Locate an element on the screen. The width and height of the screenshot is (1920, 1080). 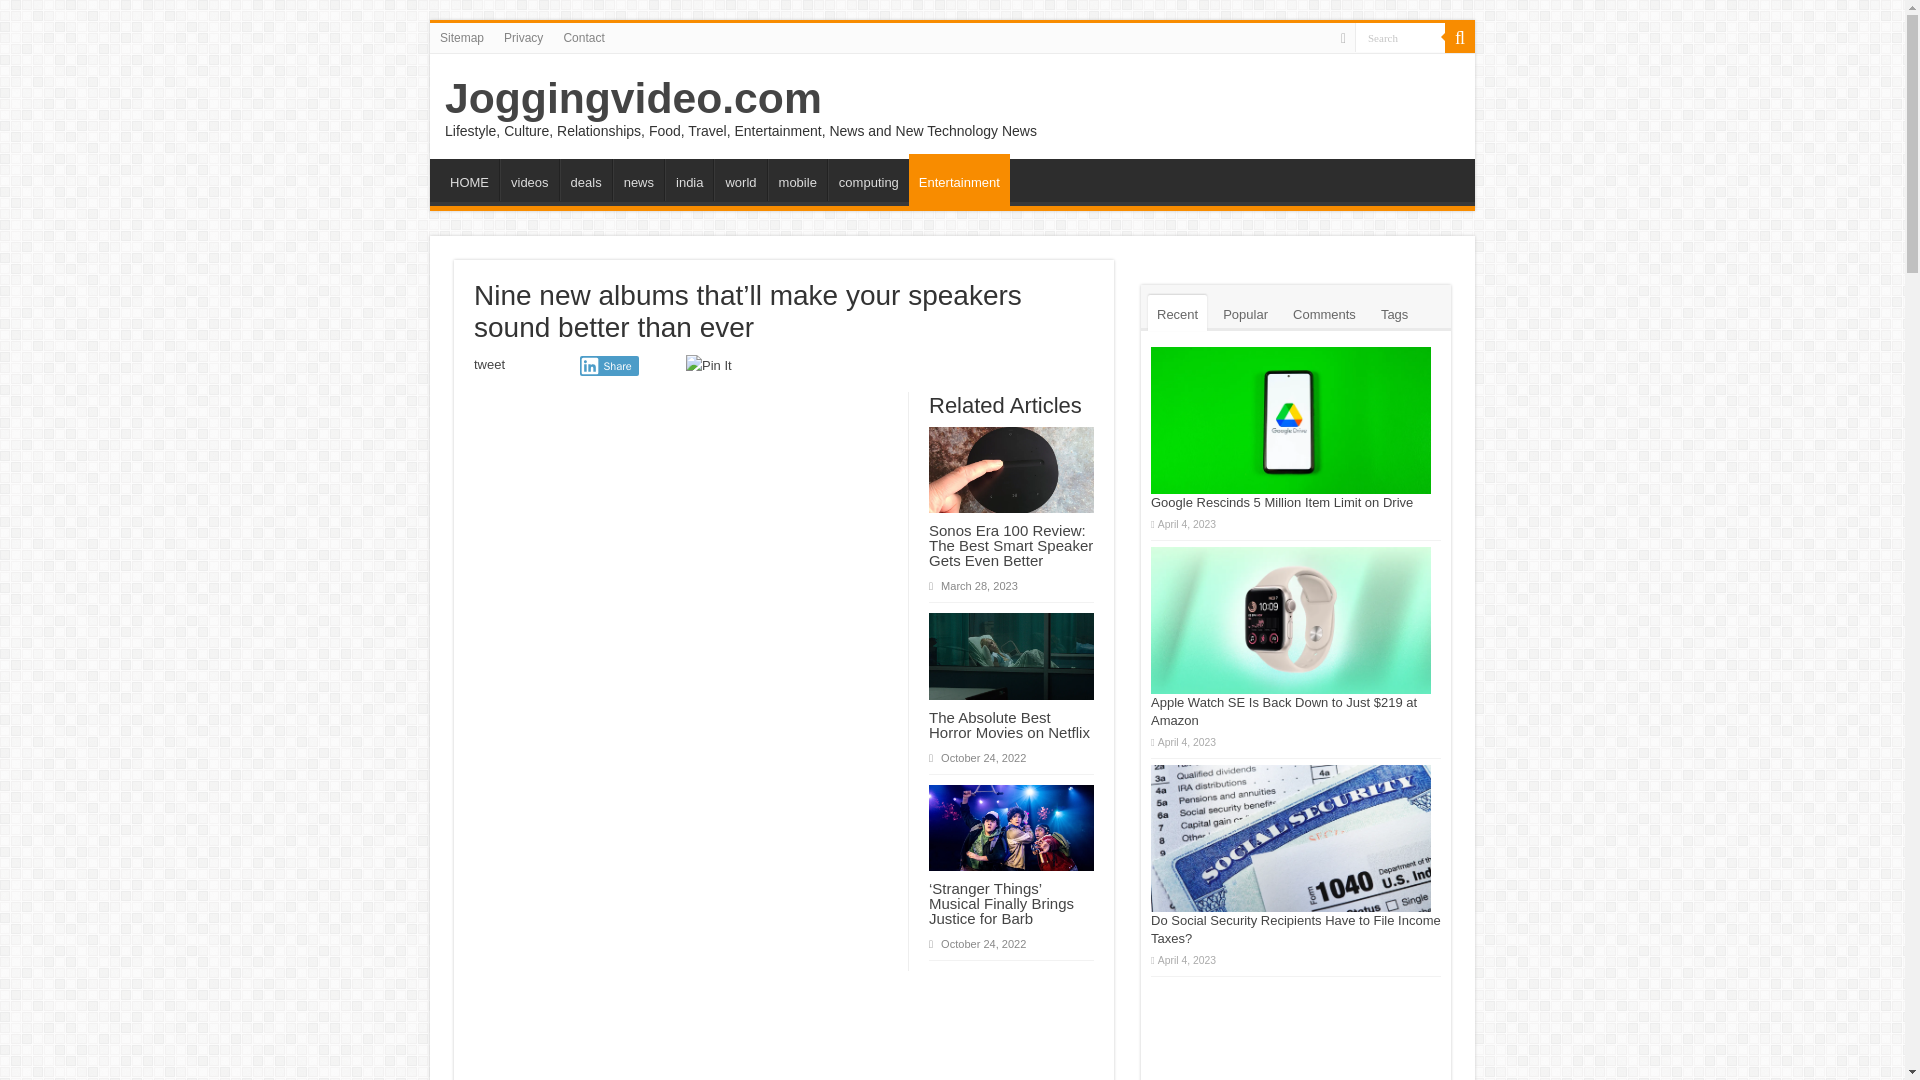
HOME is located at coordinates (469, 179).